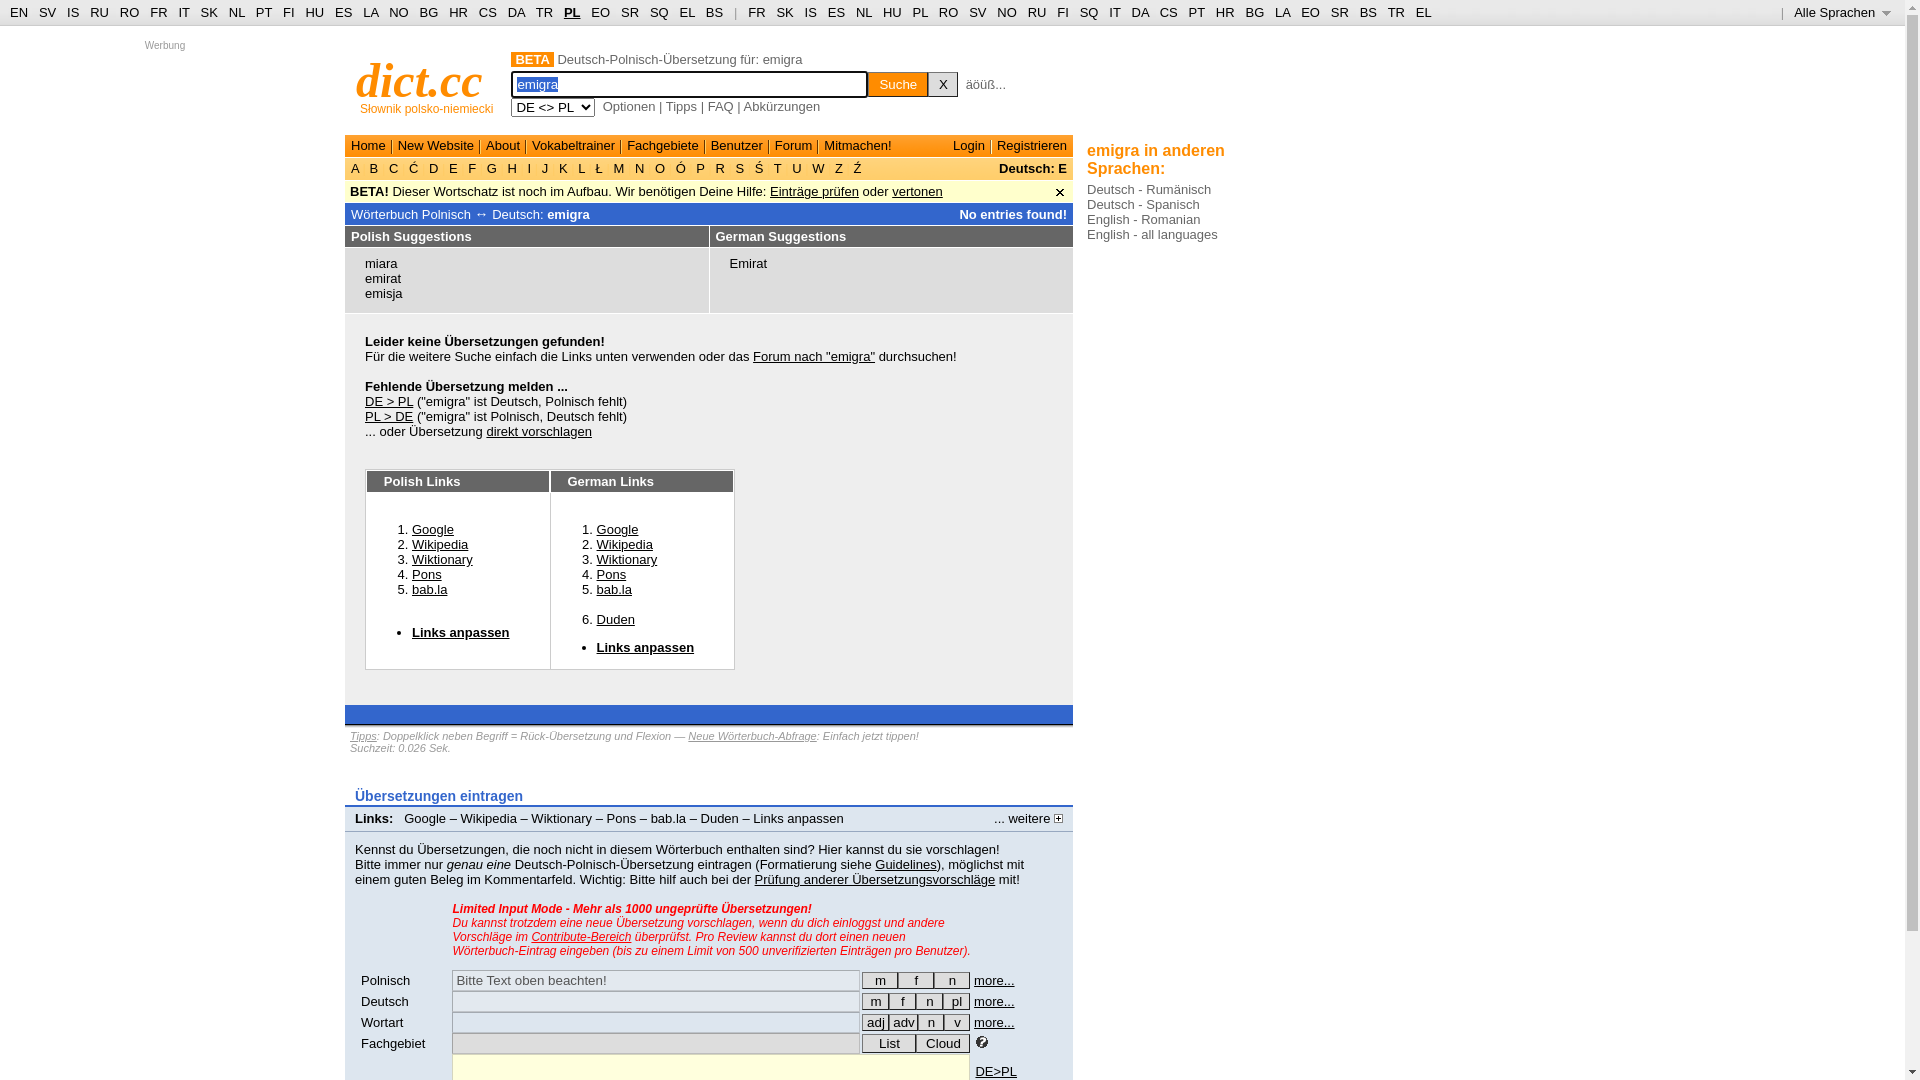 This screenshot has height=1080, width=1920. Describe the element at coordinates (530, 168) in the screenshot. I see `I` at that location.